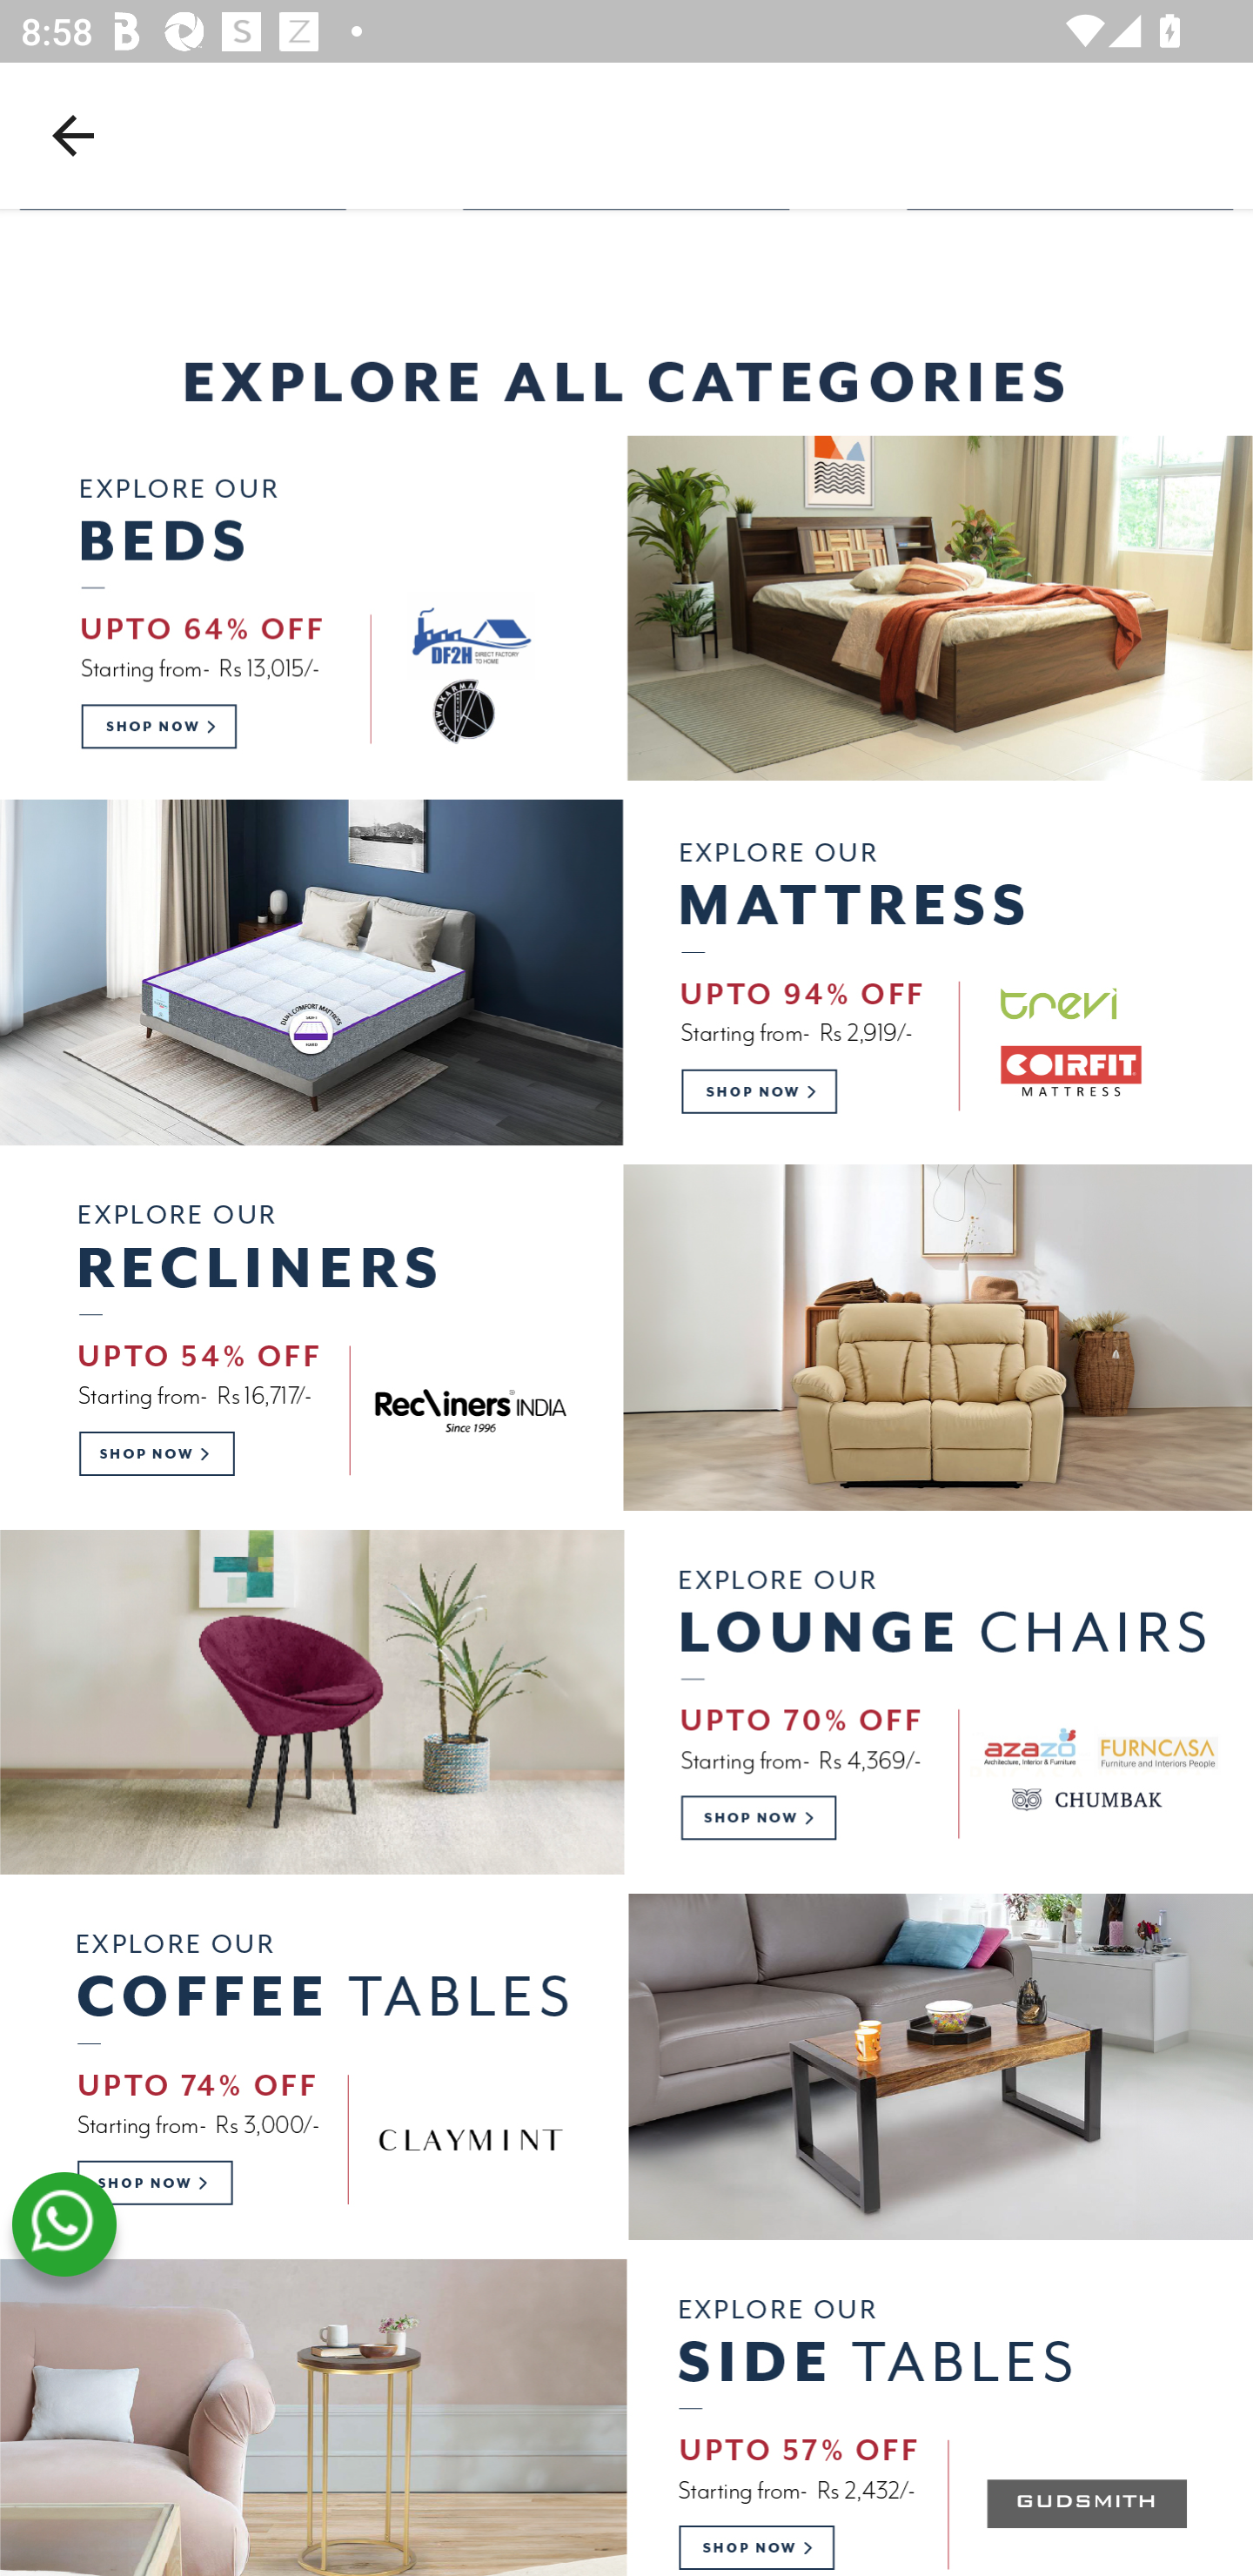 This screenshot has height=2576, width=1253. What do you see at coordinates (626, 1702) in the screenshot?
I see `VMI_Explore_brands_Lounge Chairs` at bounding box center [626, 1702].